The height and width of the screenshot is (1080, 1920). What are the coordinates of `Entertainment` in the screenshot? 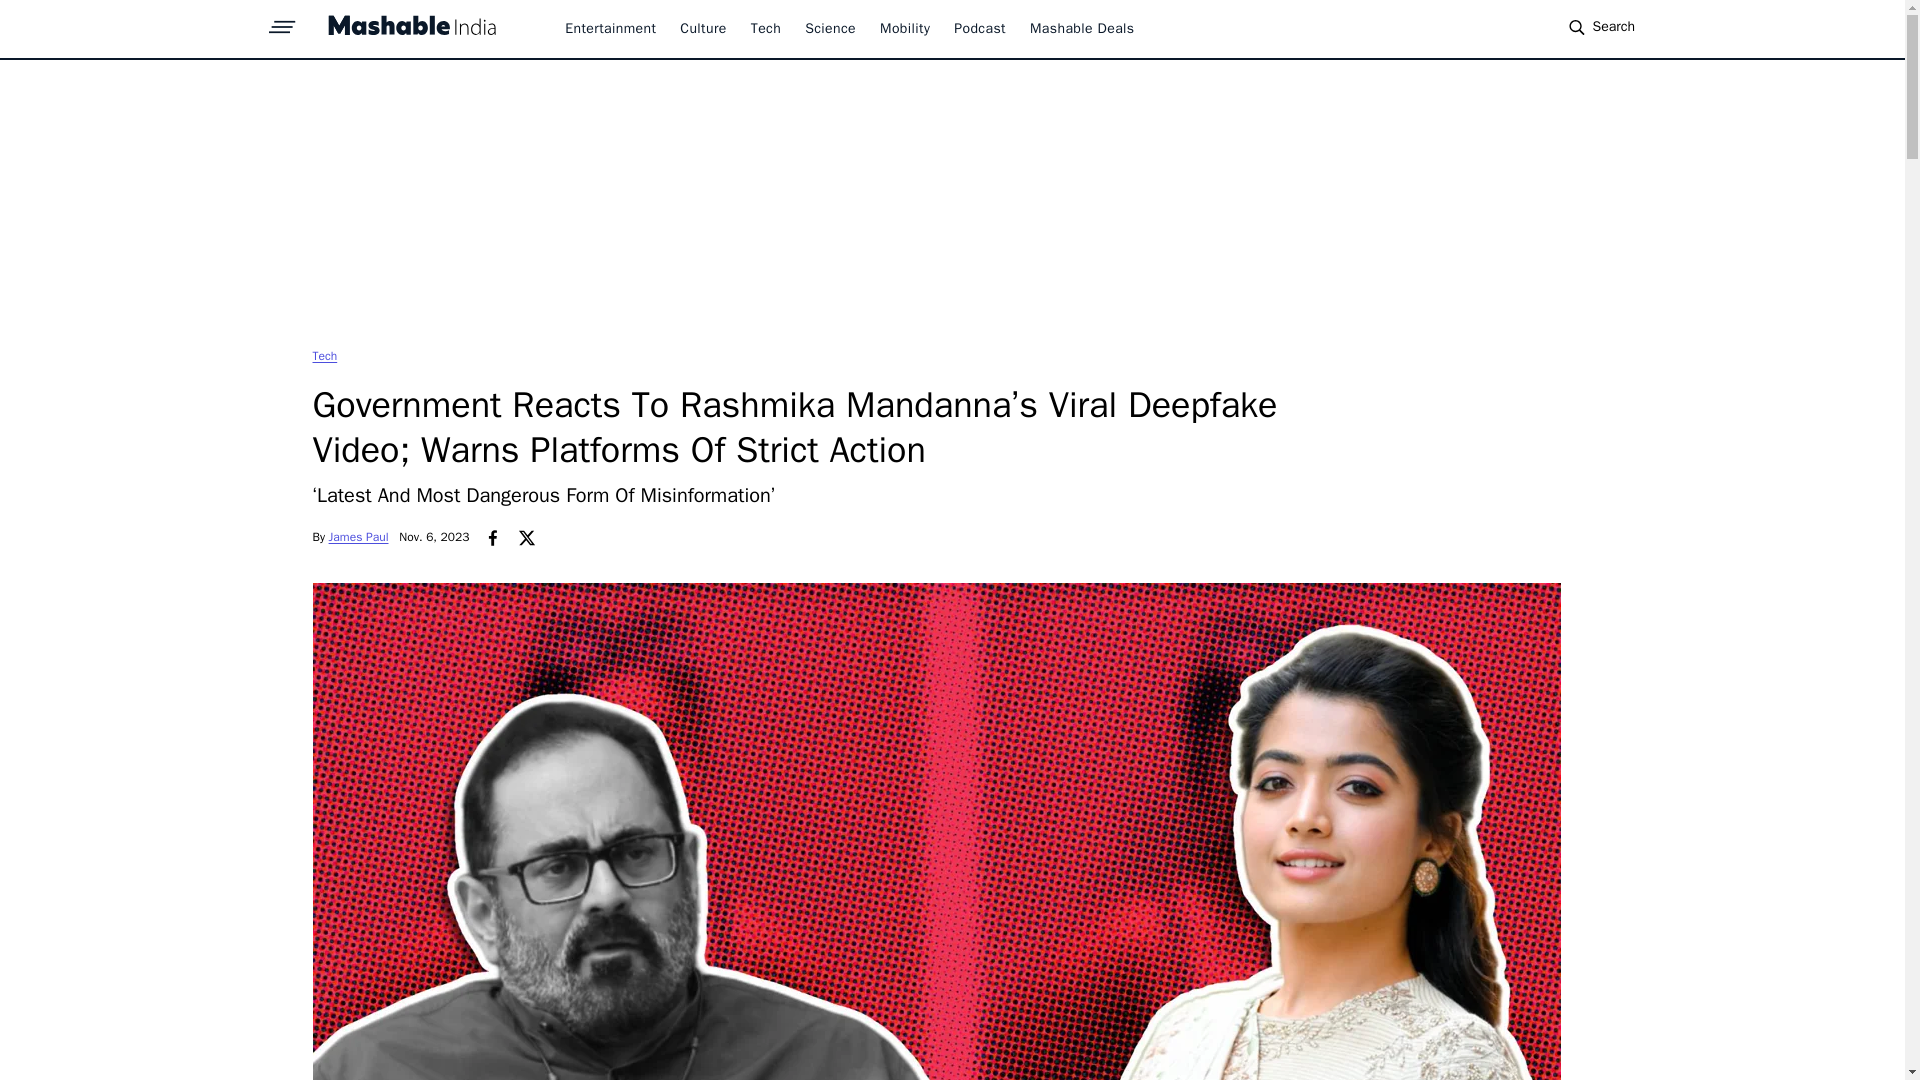 It's located at (610, 28).